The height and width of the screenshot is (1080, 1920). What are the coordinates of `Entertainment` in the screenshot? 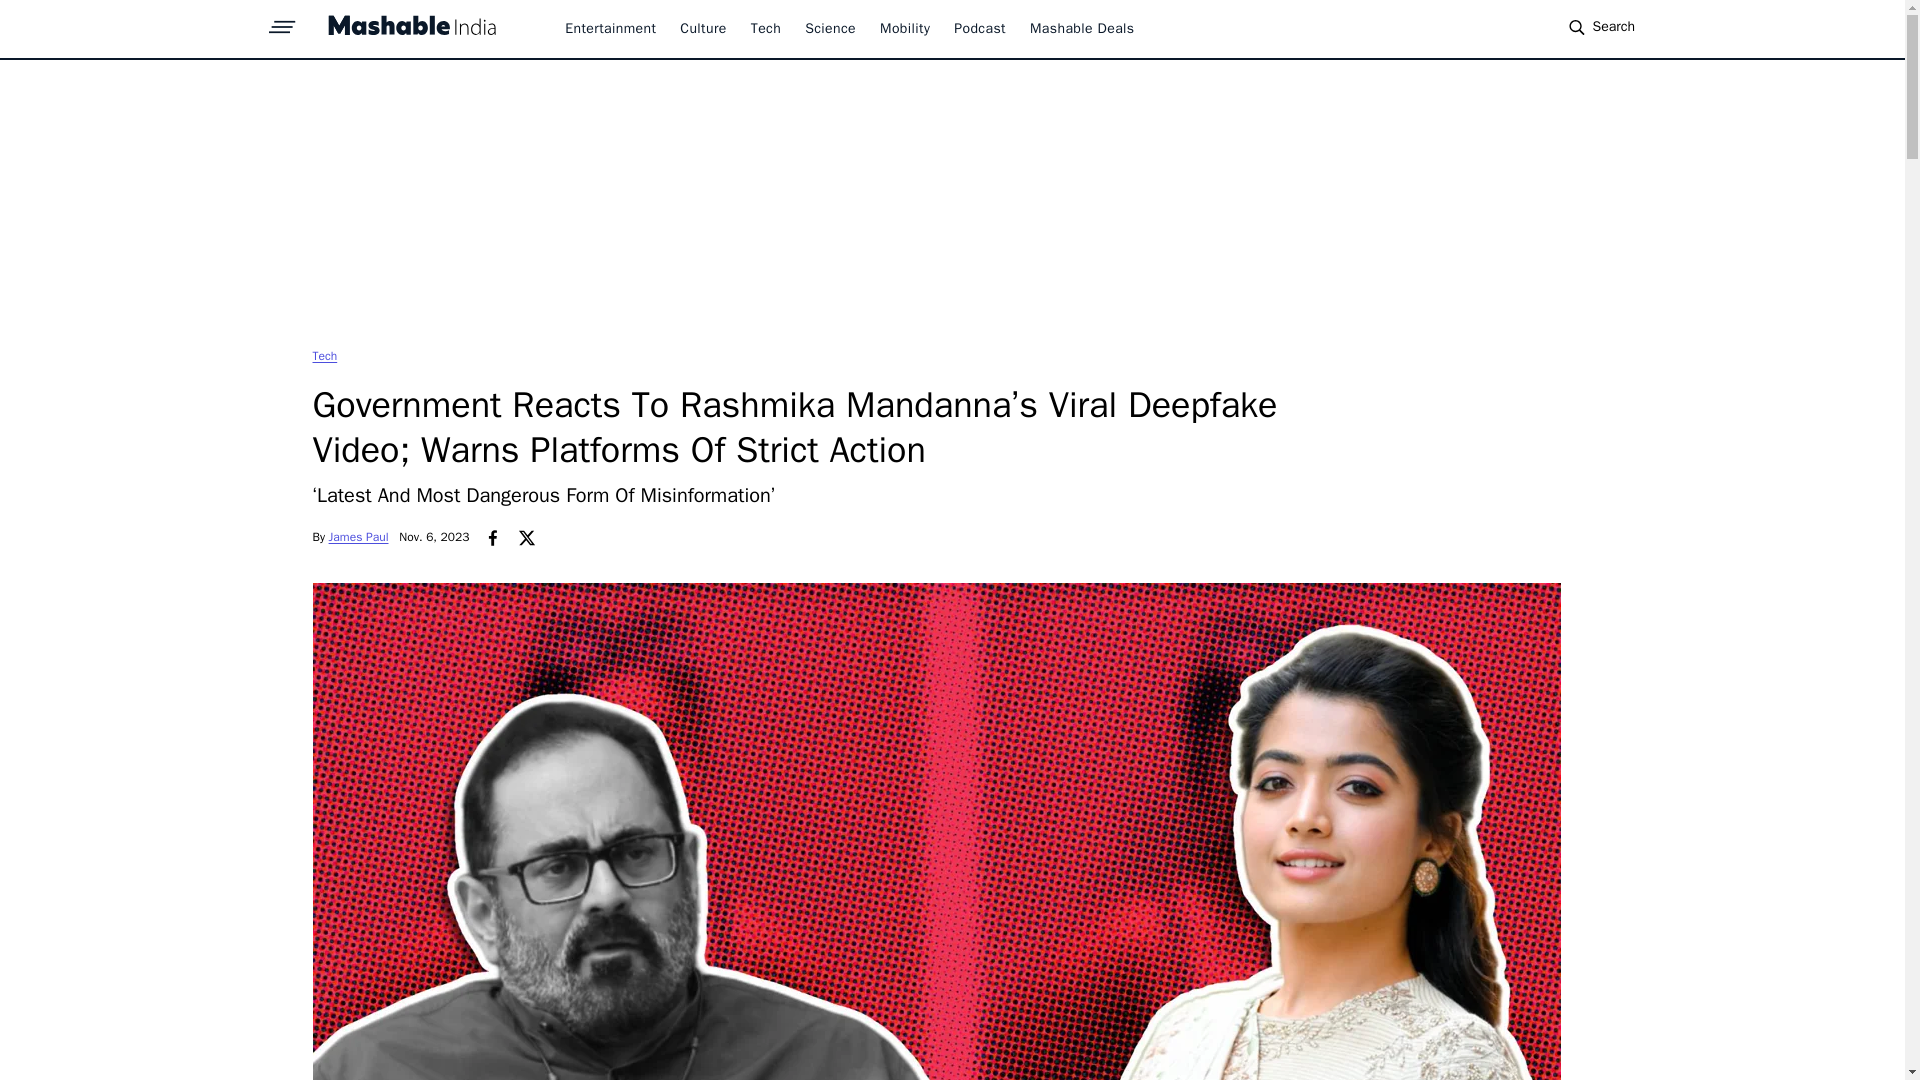 It's located at (610, 28).